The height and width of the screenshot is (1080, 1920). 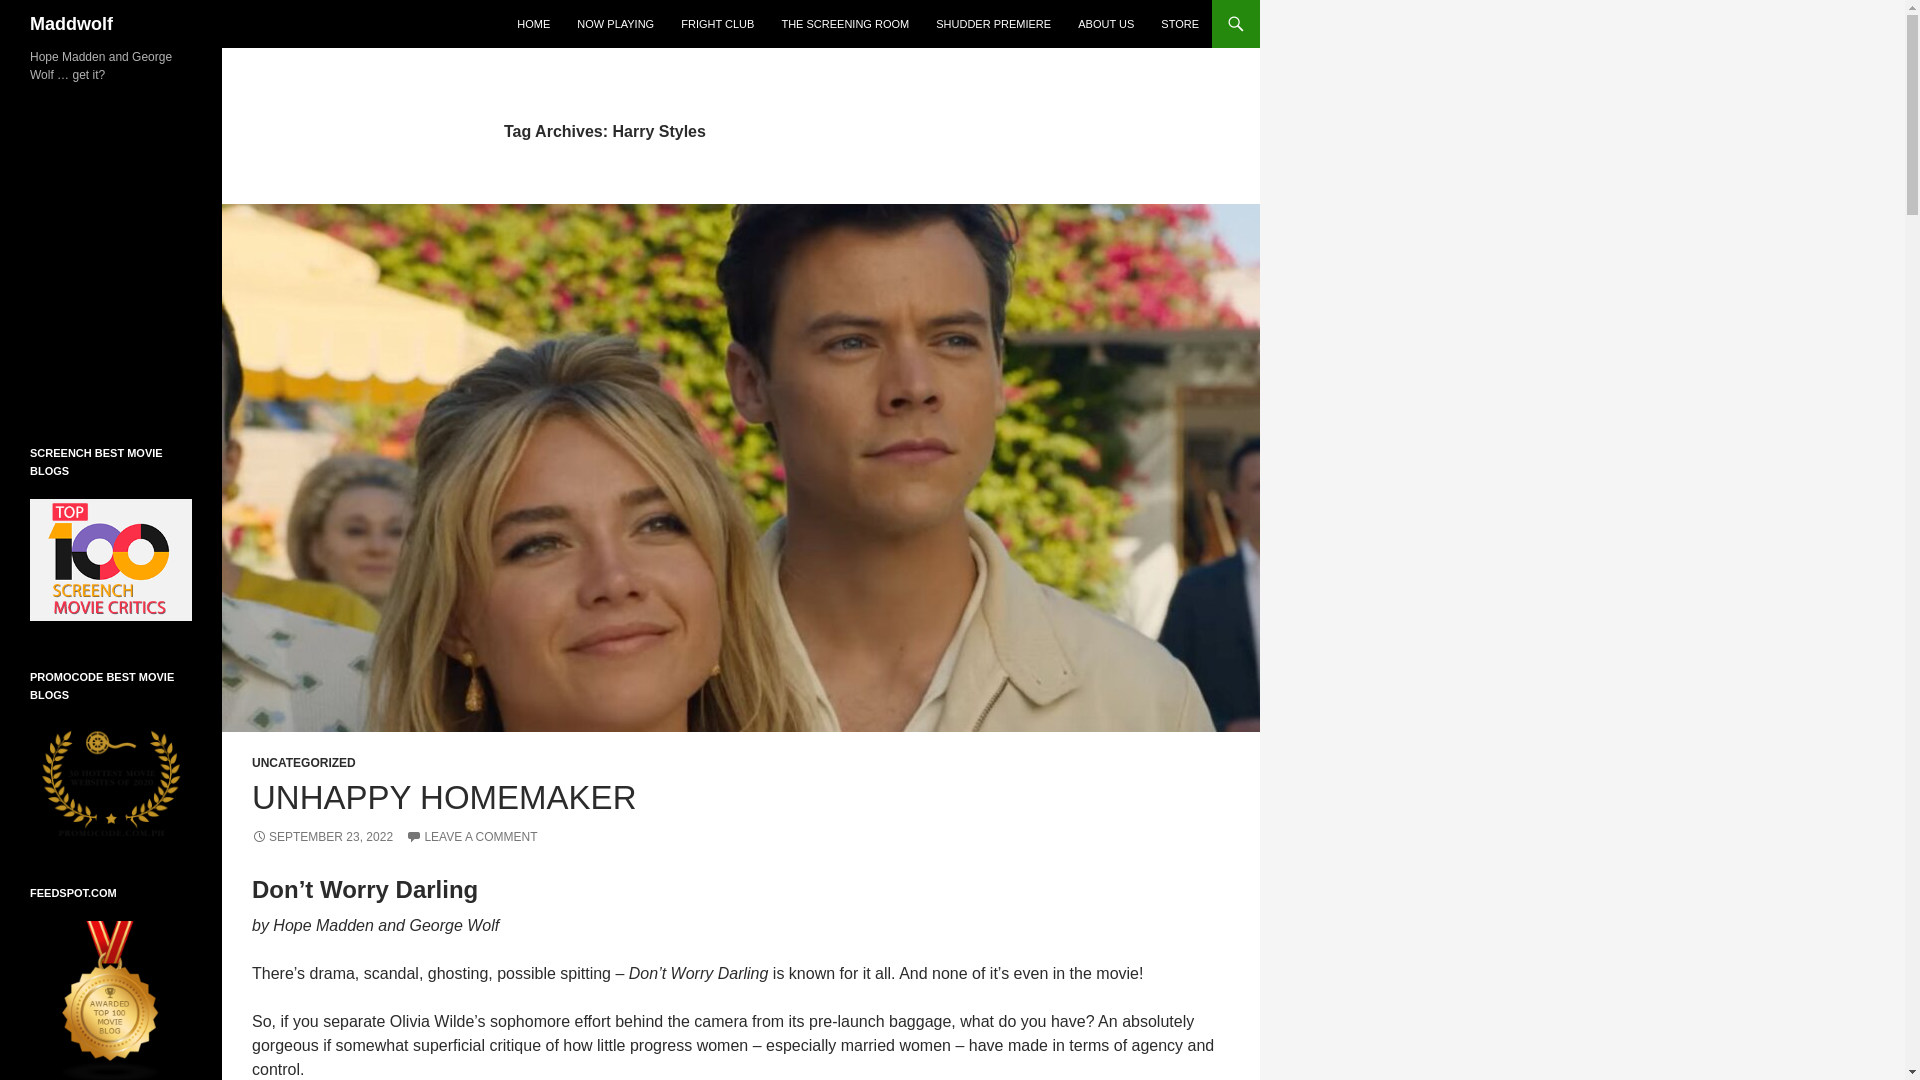 I want to click on UNHAPPY HOMEMAKER, so click(x=443, y=797).